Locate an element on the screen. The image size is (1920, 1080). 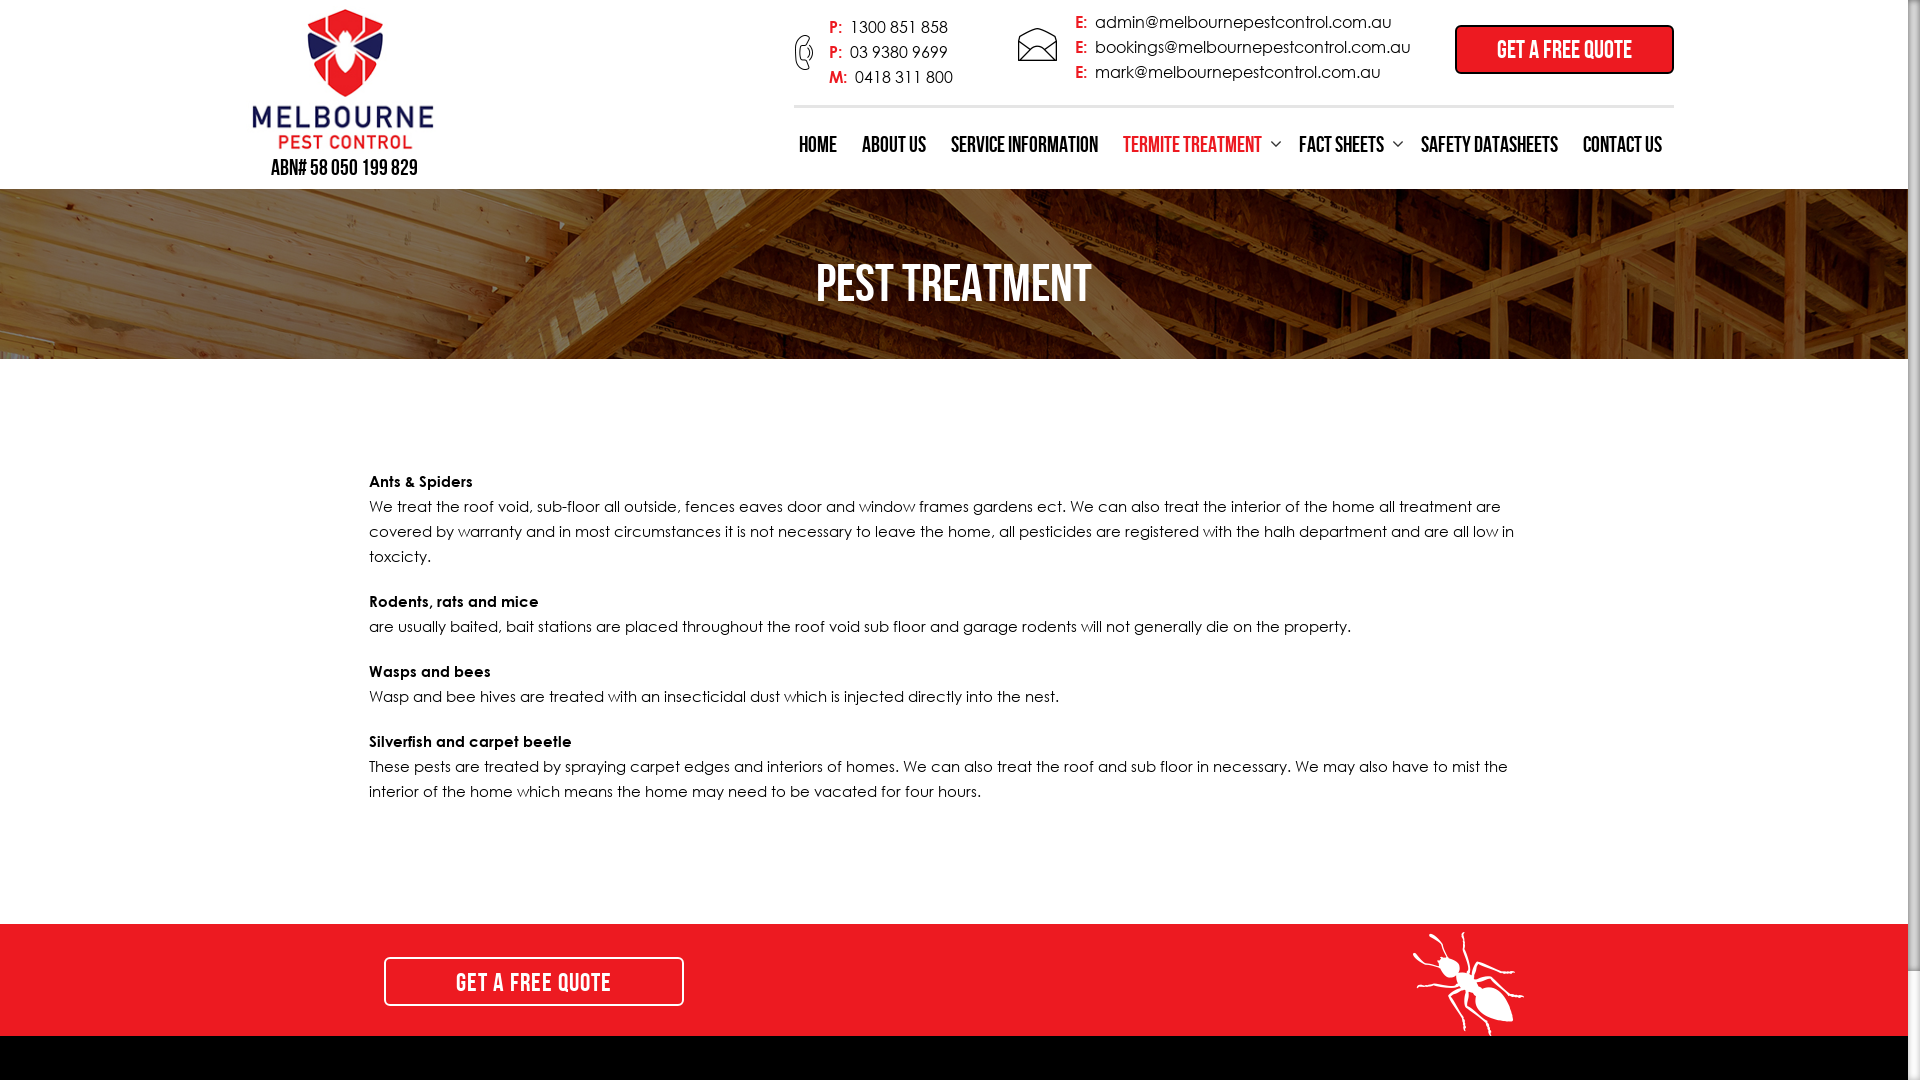
GET A FREE QUOTE is located at coordinates (1564, 50).